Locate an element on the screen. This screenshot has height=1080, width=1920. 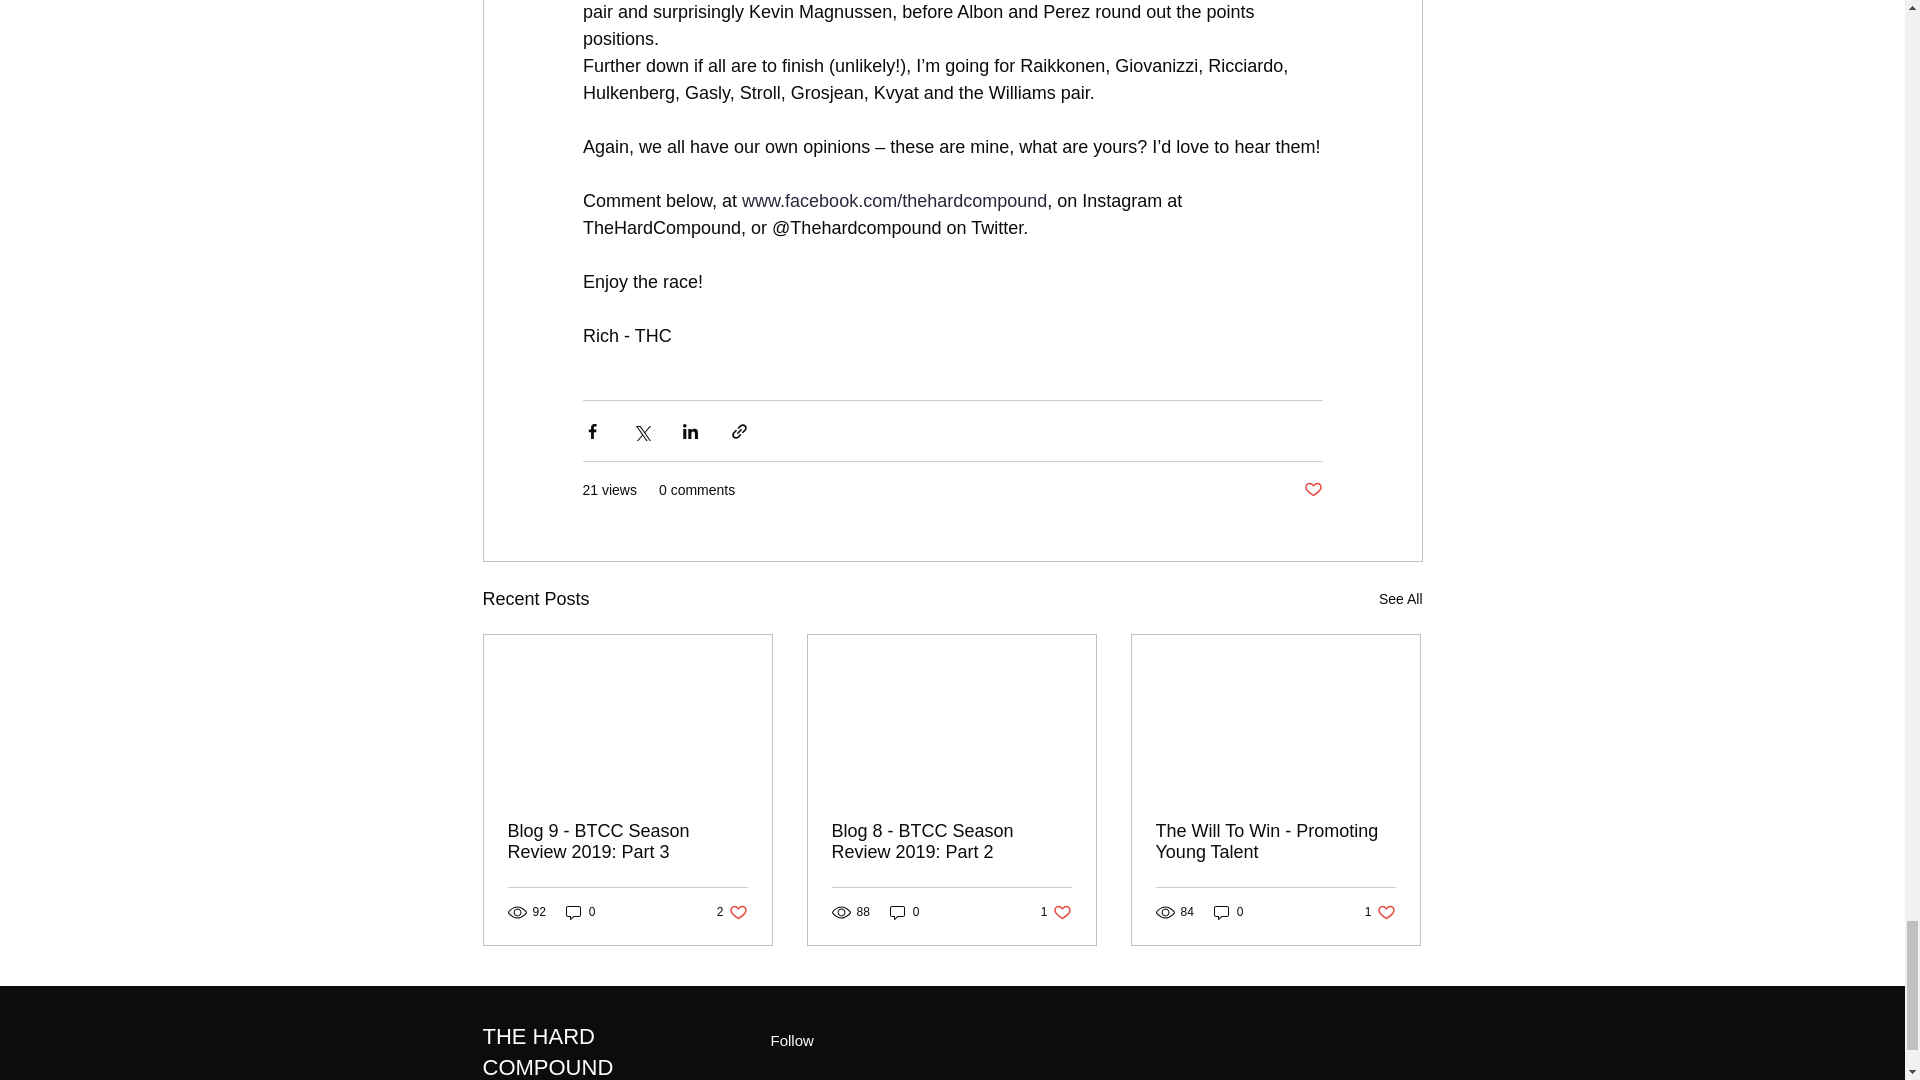
See All is located at coordinates (1056, 912).